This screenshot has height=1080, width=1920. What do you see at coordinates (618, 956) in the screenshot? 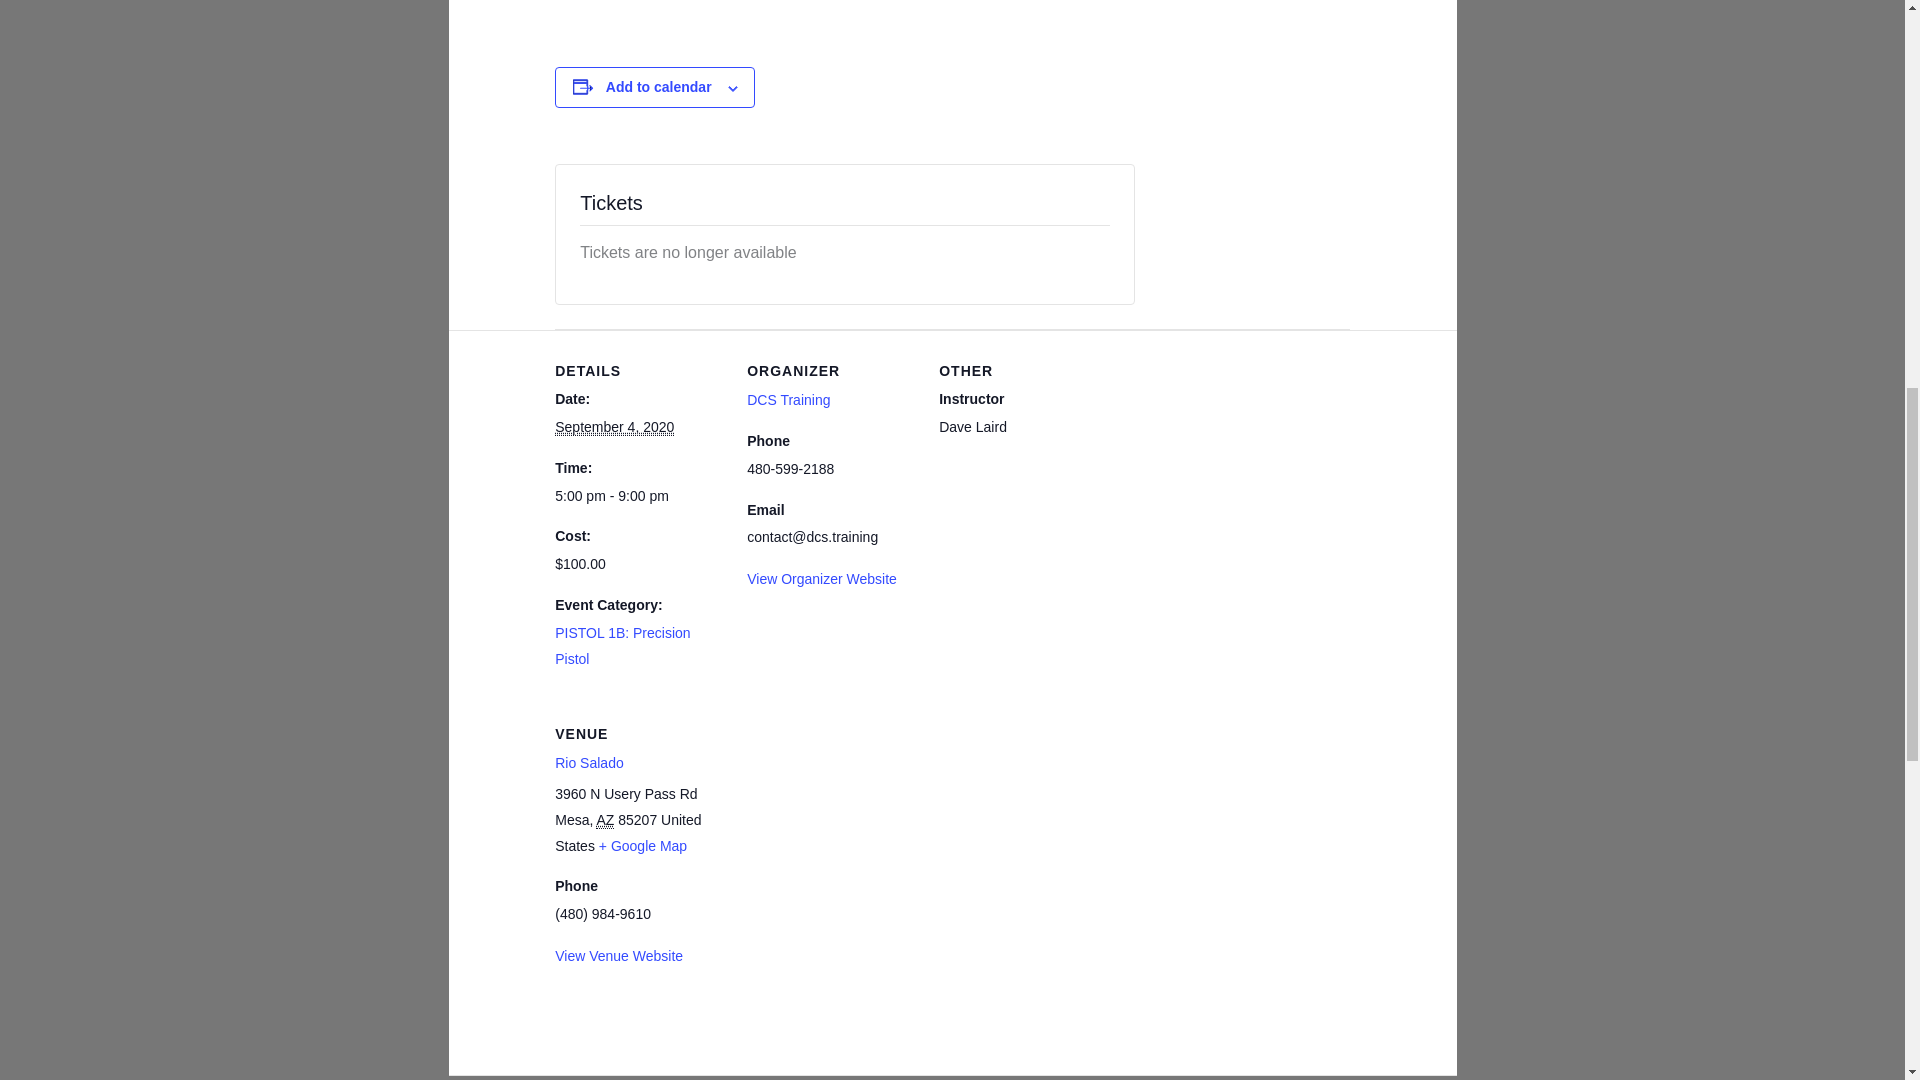
I see `View Venue Website` at bounding box center [618, 956].